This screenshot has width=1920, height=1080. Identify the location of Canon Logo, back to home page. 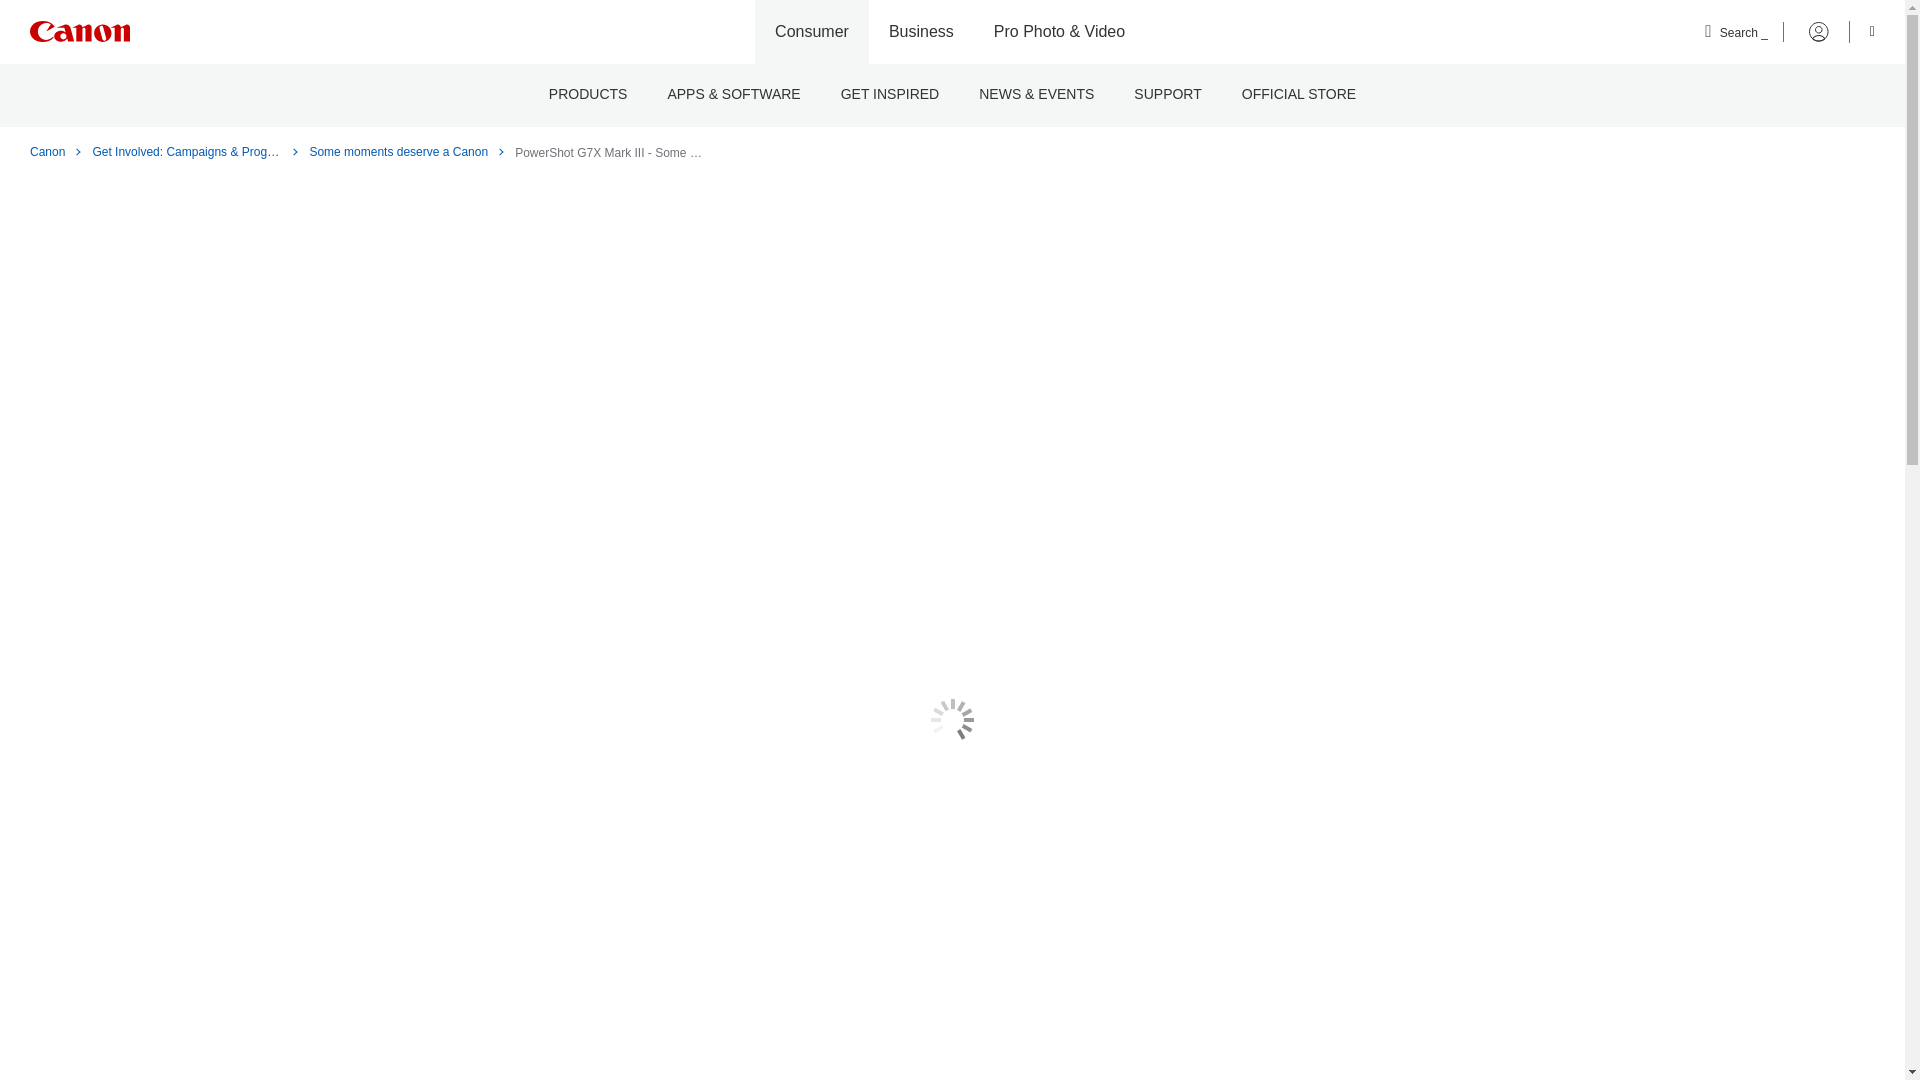
(80, 31).